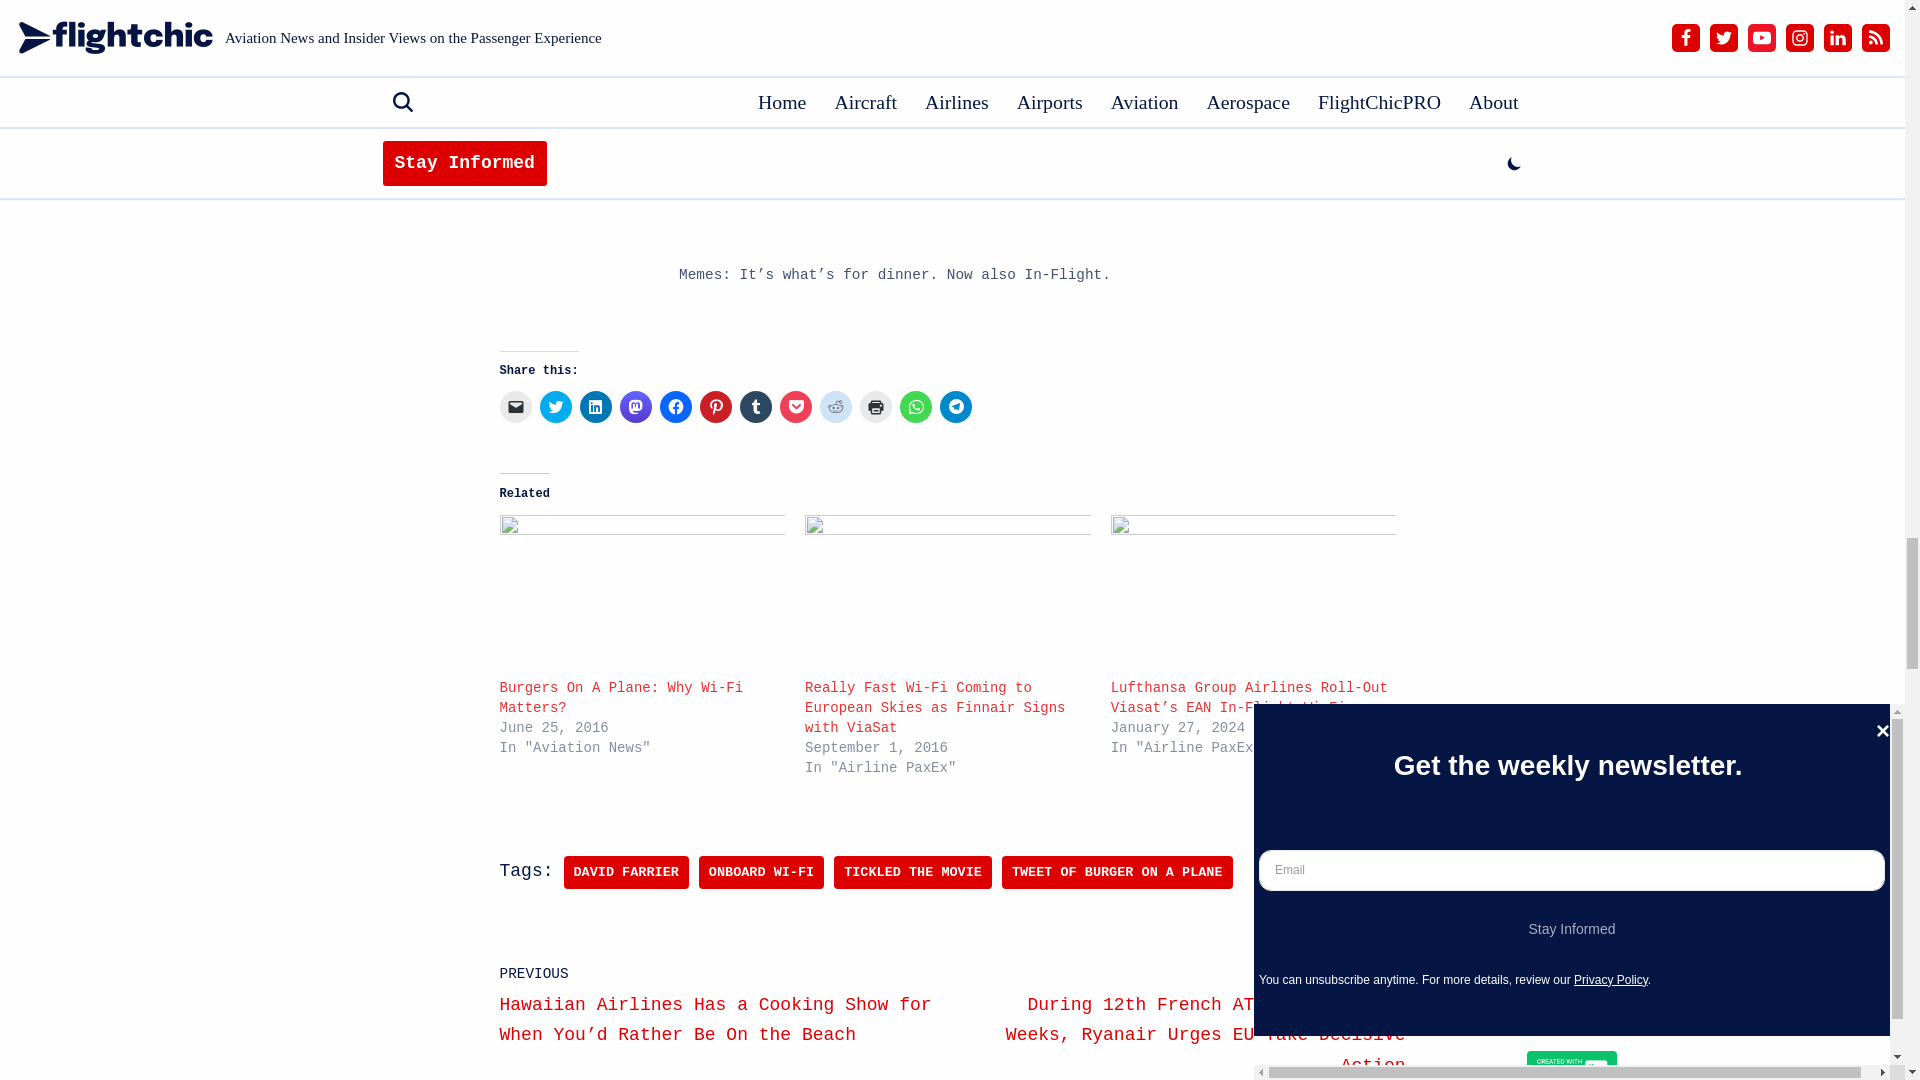 The image size is (1920, 1080). I want to click on Click to share on Pinterest, so click(716, 406).